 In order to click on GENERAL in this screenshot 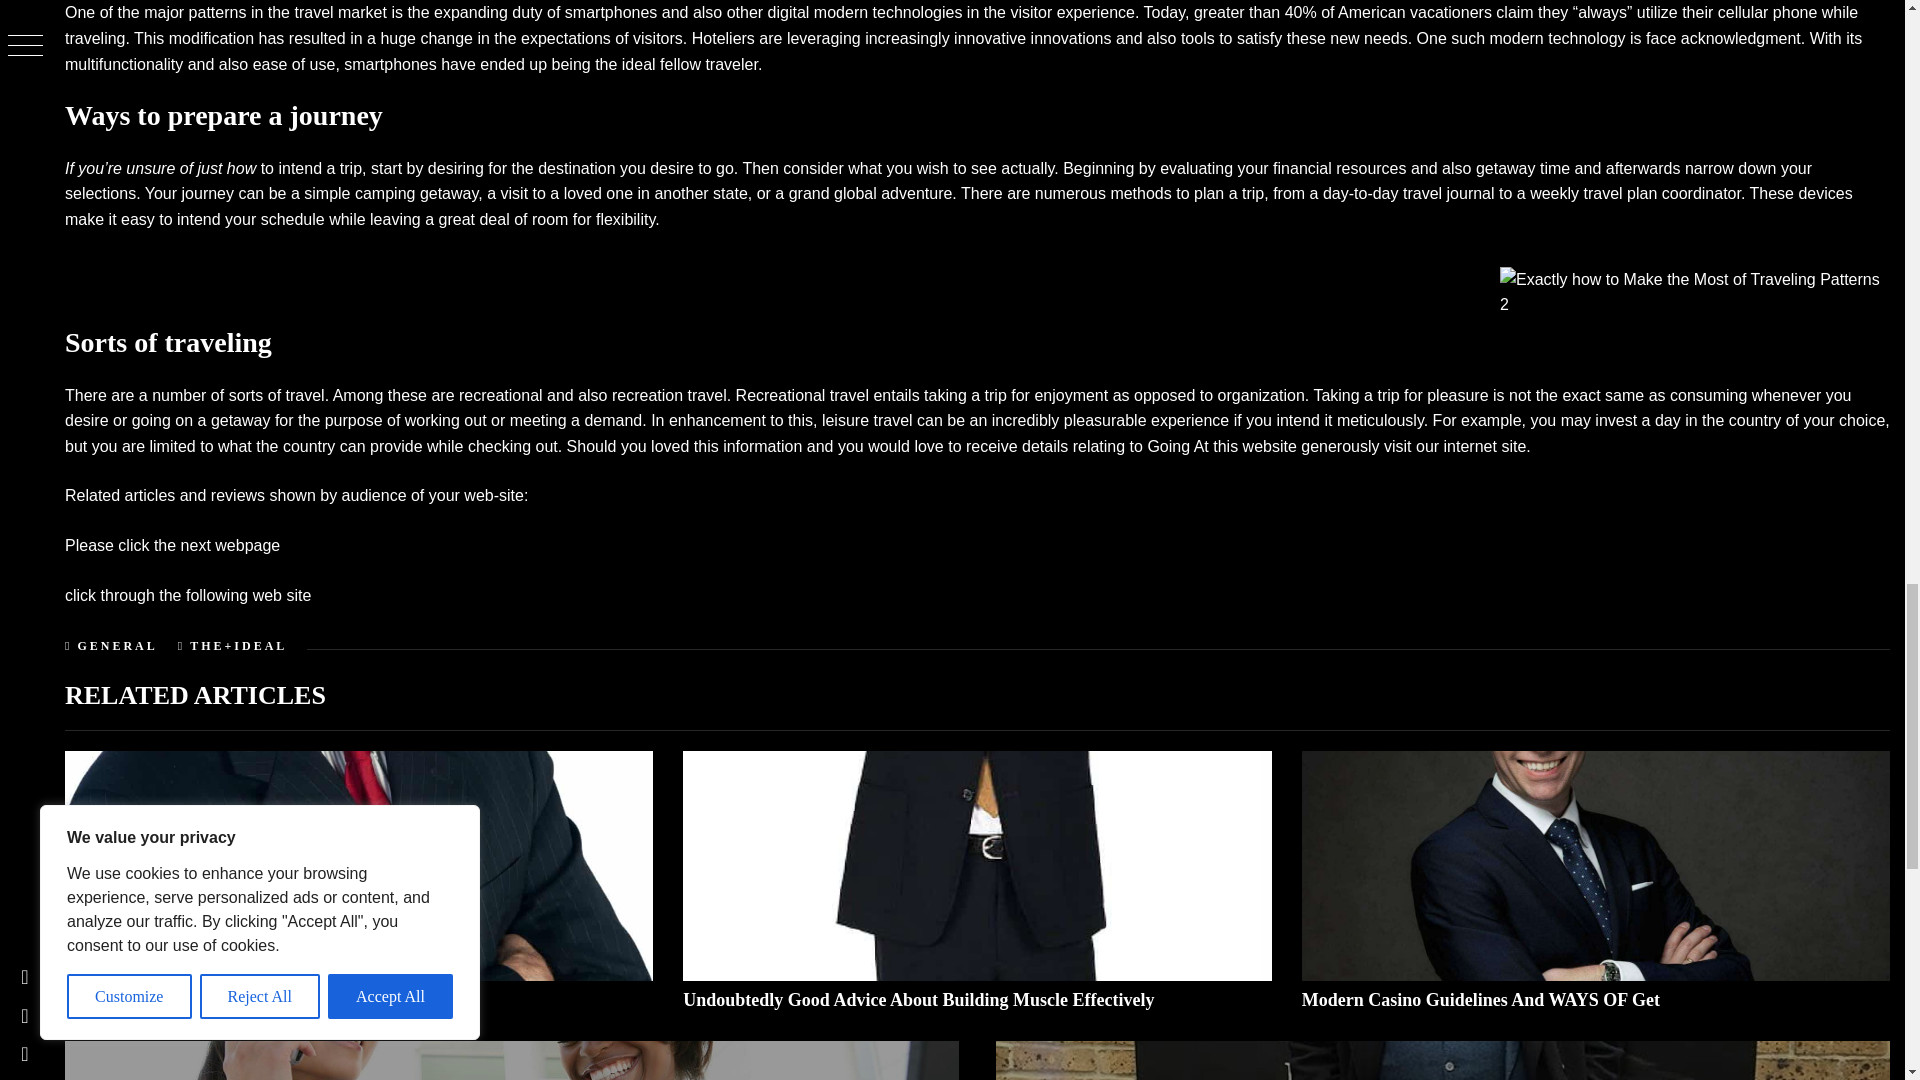, I will do `click(116, 646)`.